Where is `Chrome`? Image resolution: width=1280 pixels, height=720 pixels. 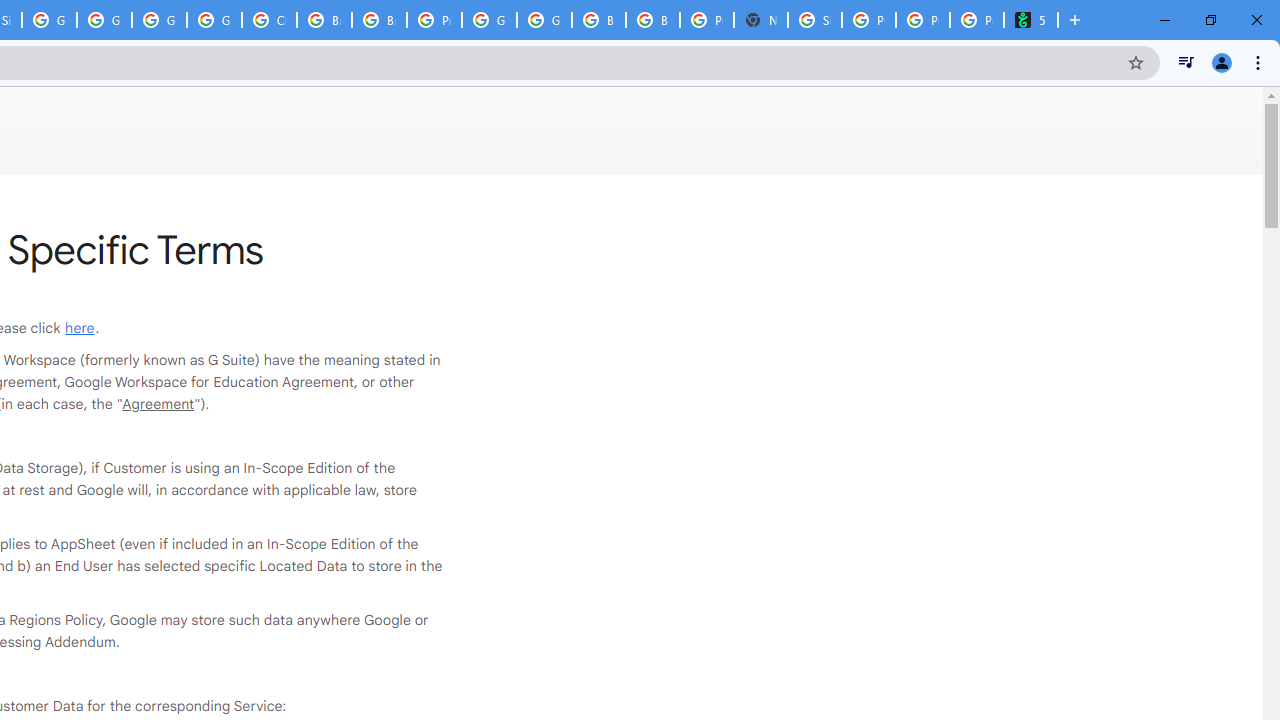
Chrome is located at coordinates (1260, 62).